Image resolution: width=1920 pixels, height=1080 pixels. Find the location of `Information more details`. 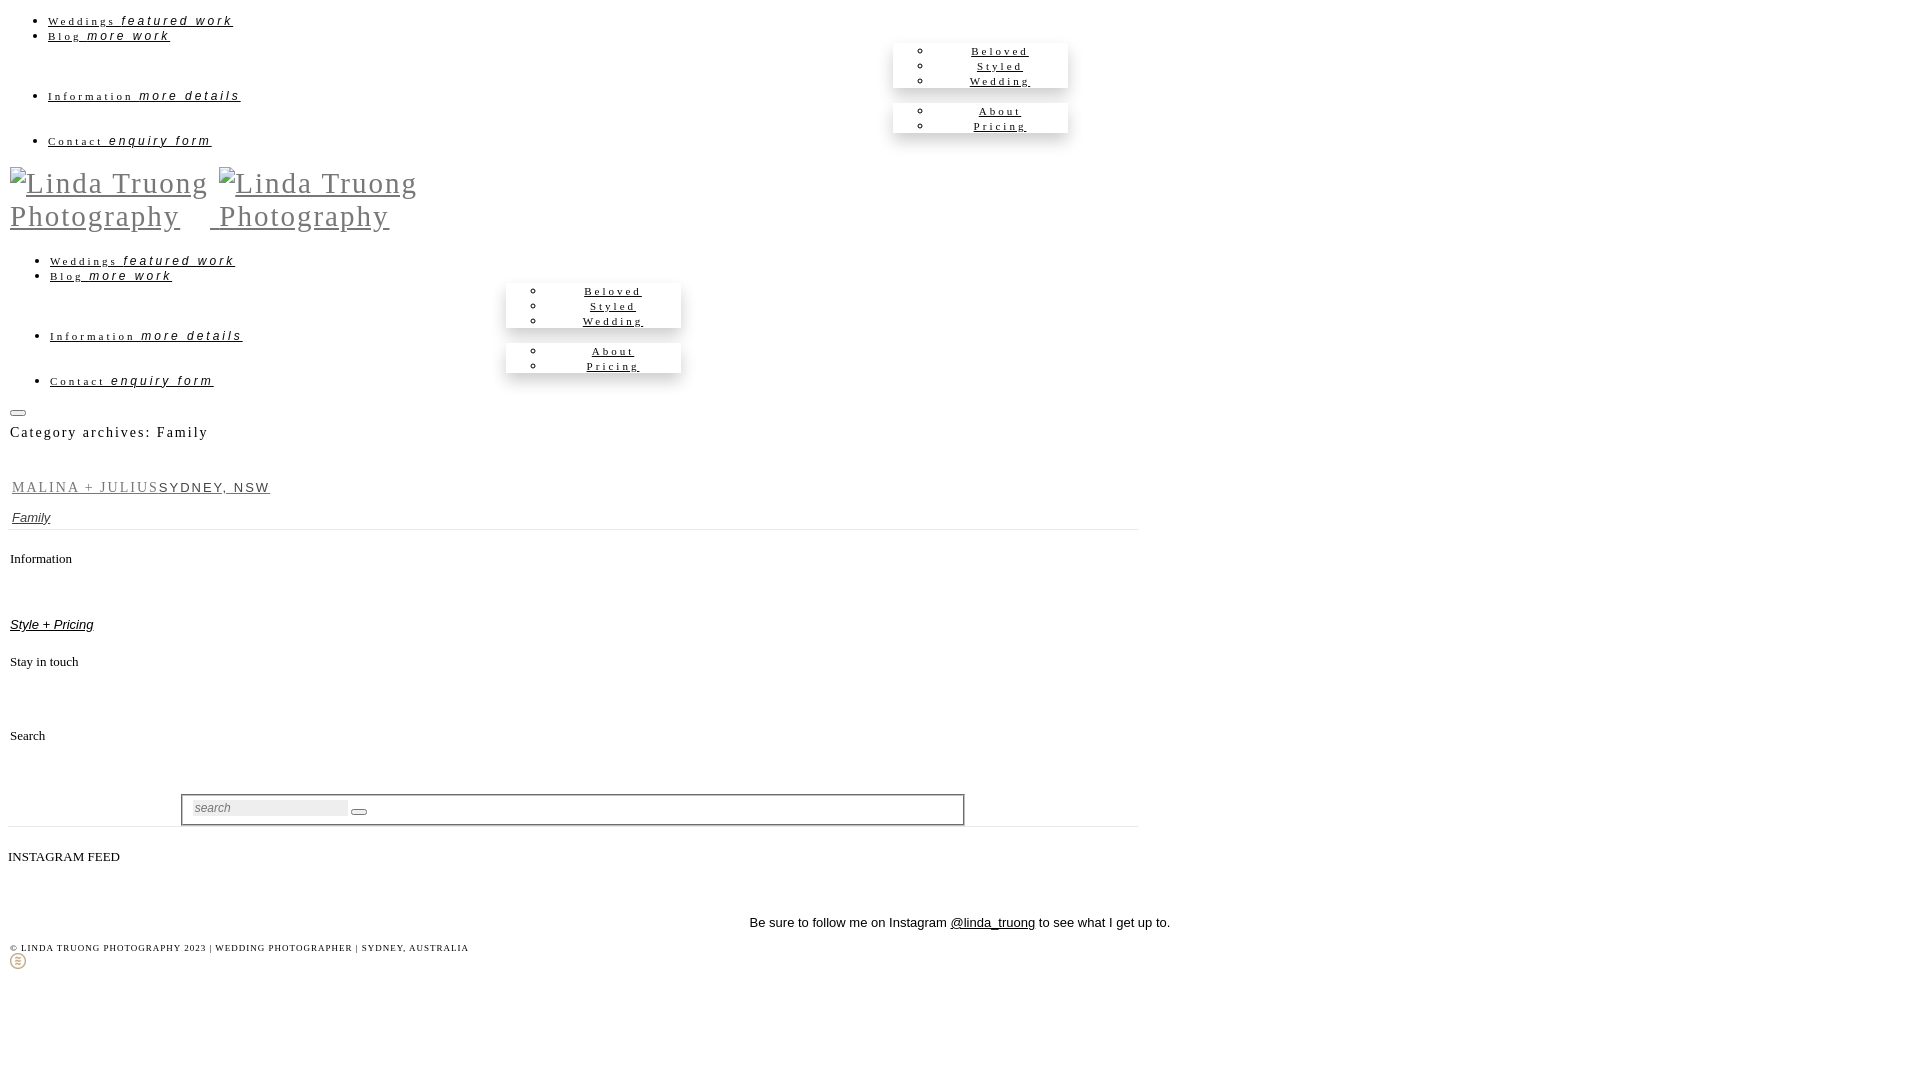

Information more details is located at coordinates (144, 96).